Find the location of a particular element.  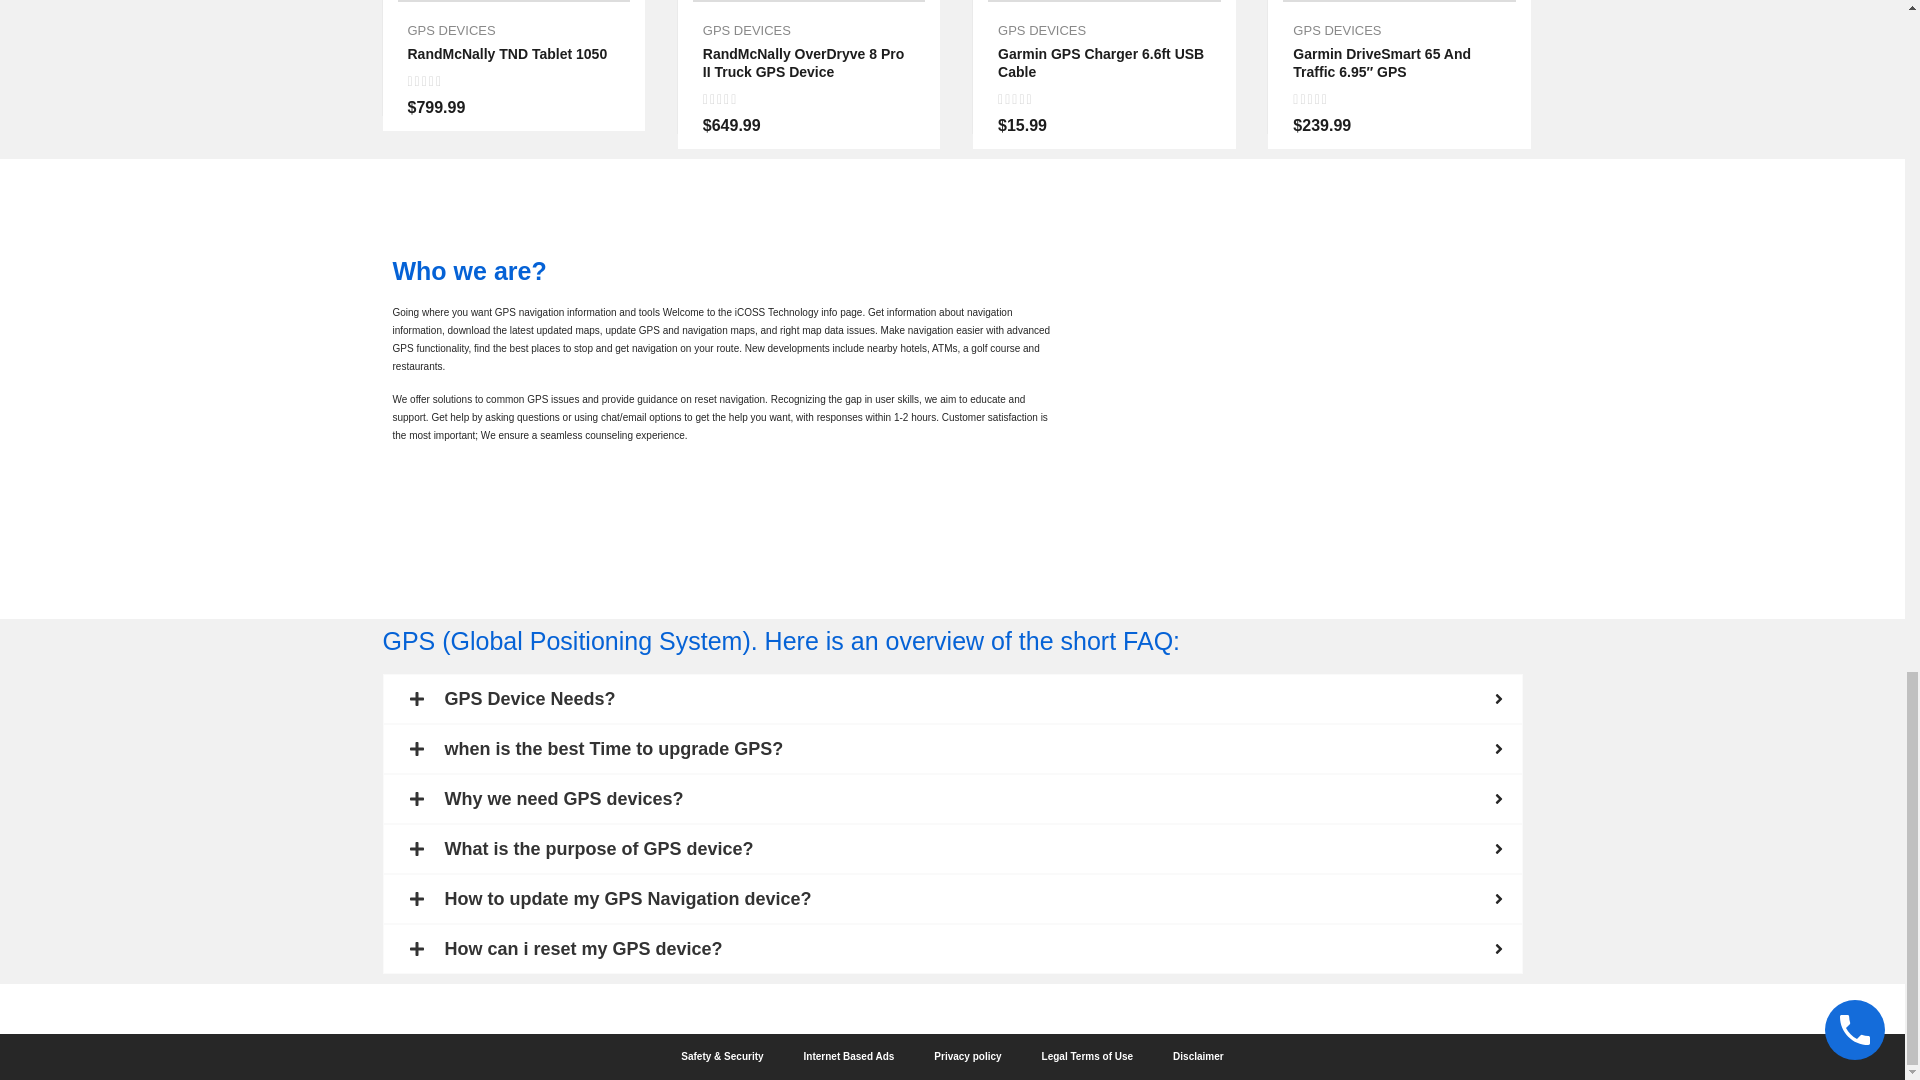

GPS DEVICES is located at coordinates (1042, 30).